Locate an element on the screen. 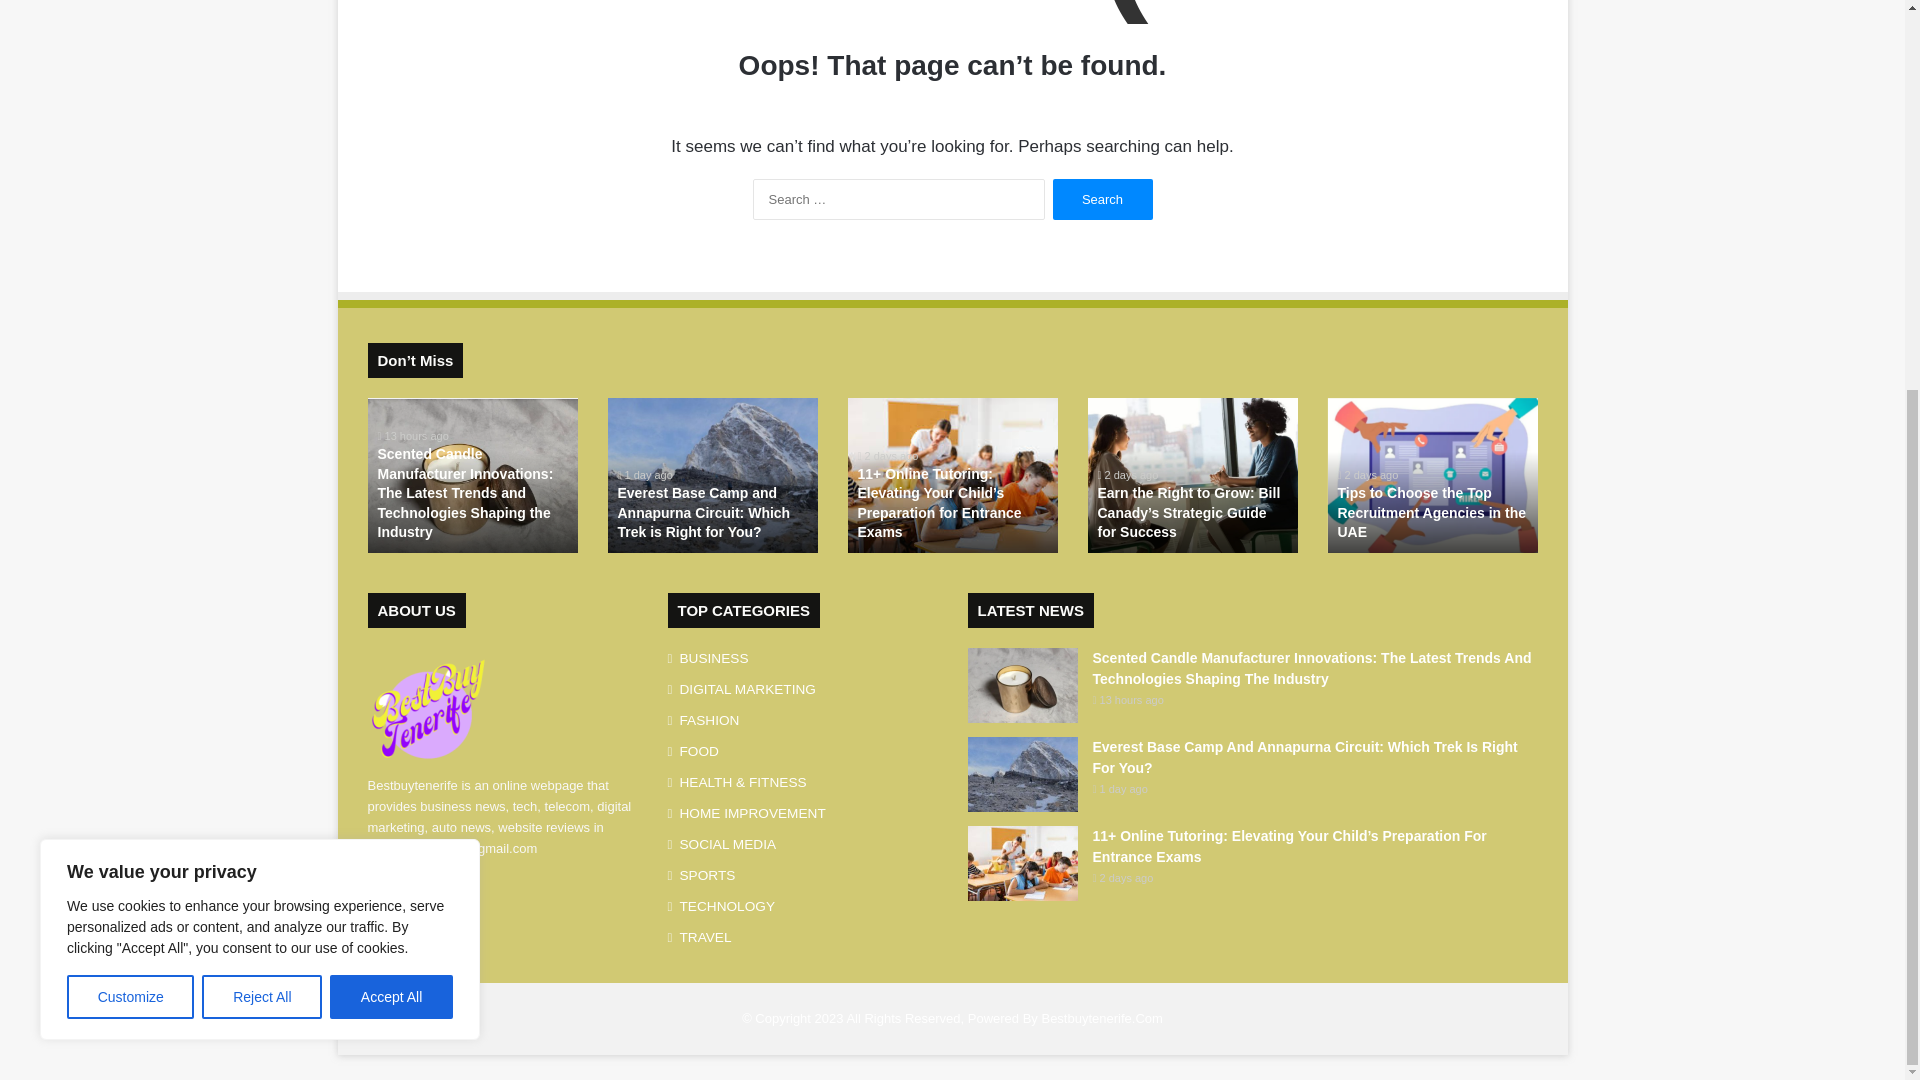 This screenshot has width=1920, height=1080. Search is located at coordinates (1102, 200).